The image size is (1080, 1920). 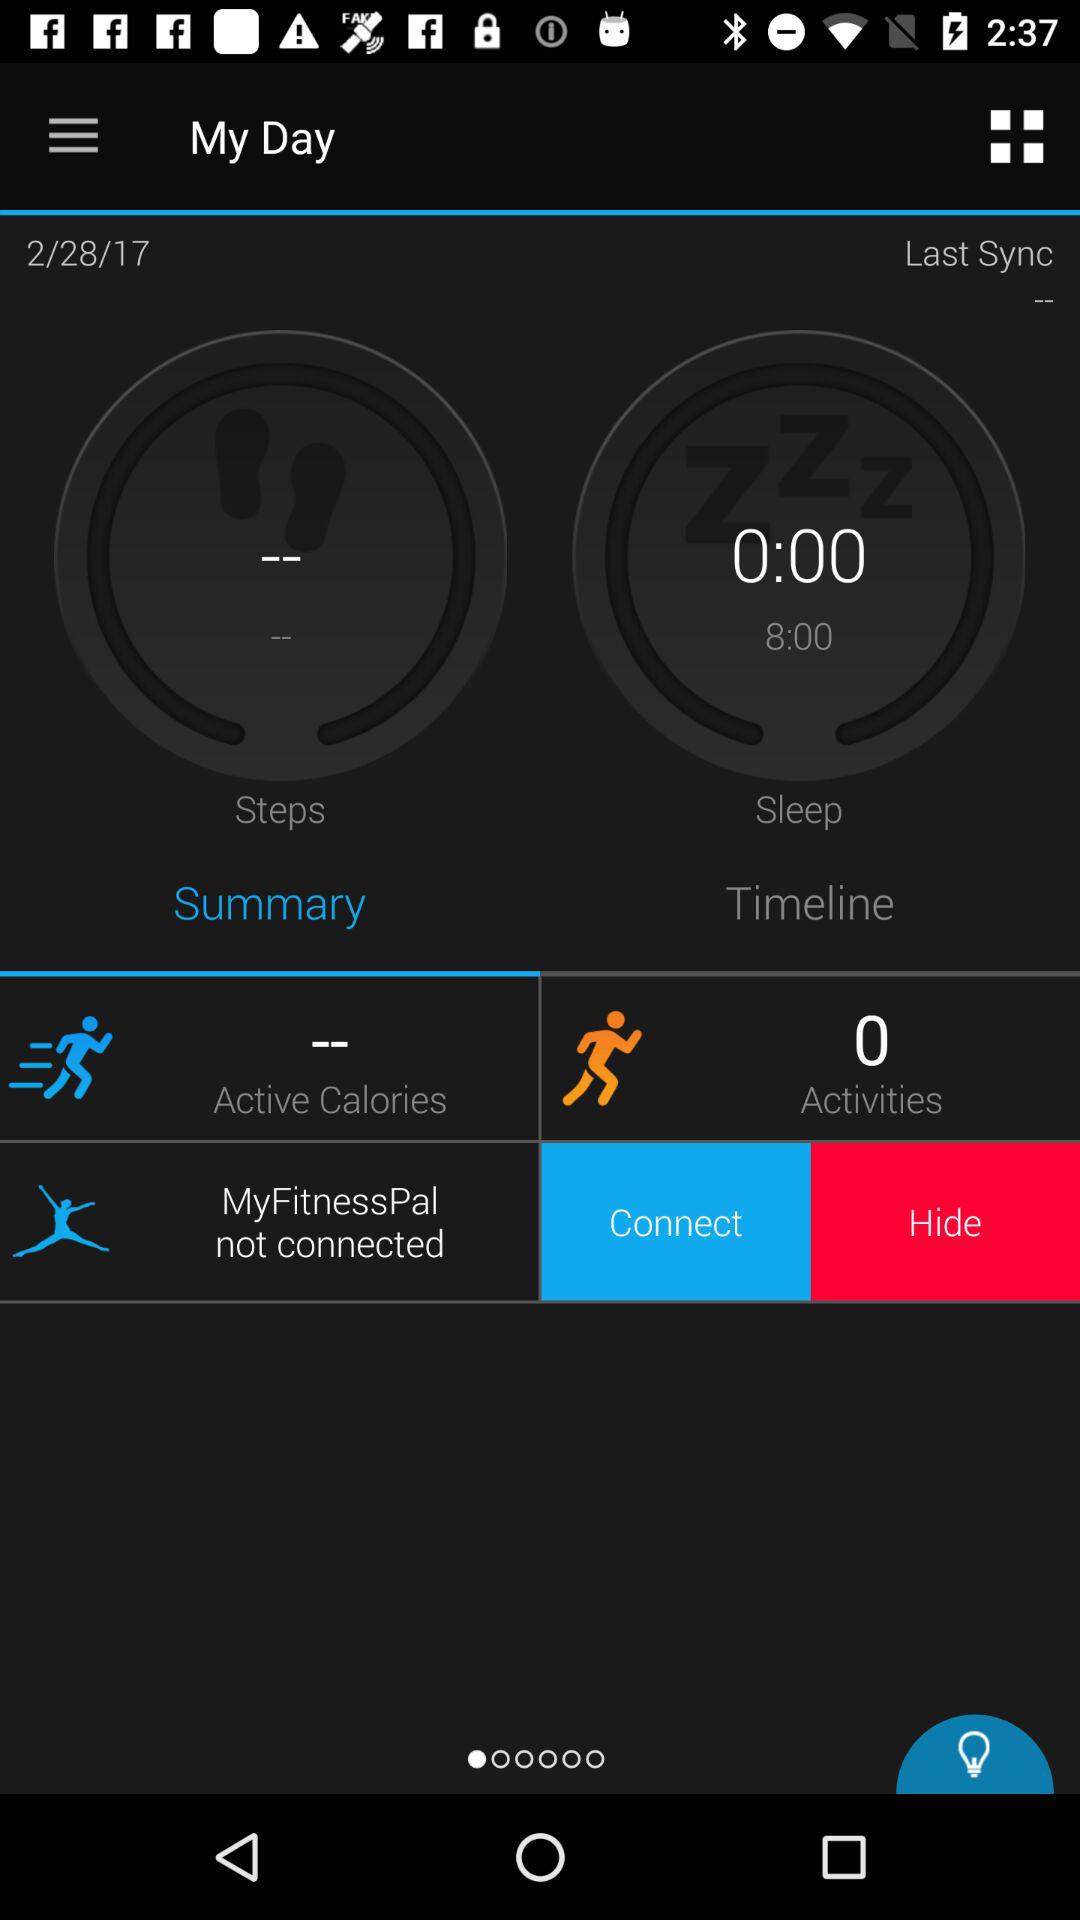 I want to click on turn off the icon next to connect, so click(x=945, y=1221).